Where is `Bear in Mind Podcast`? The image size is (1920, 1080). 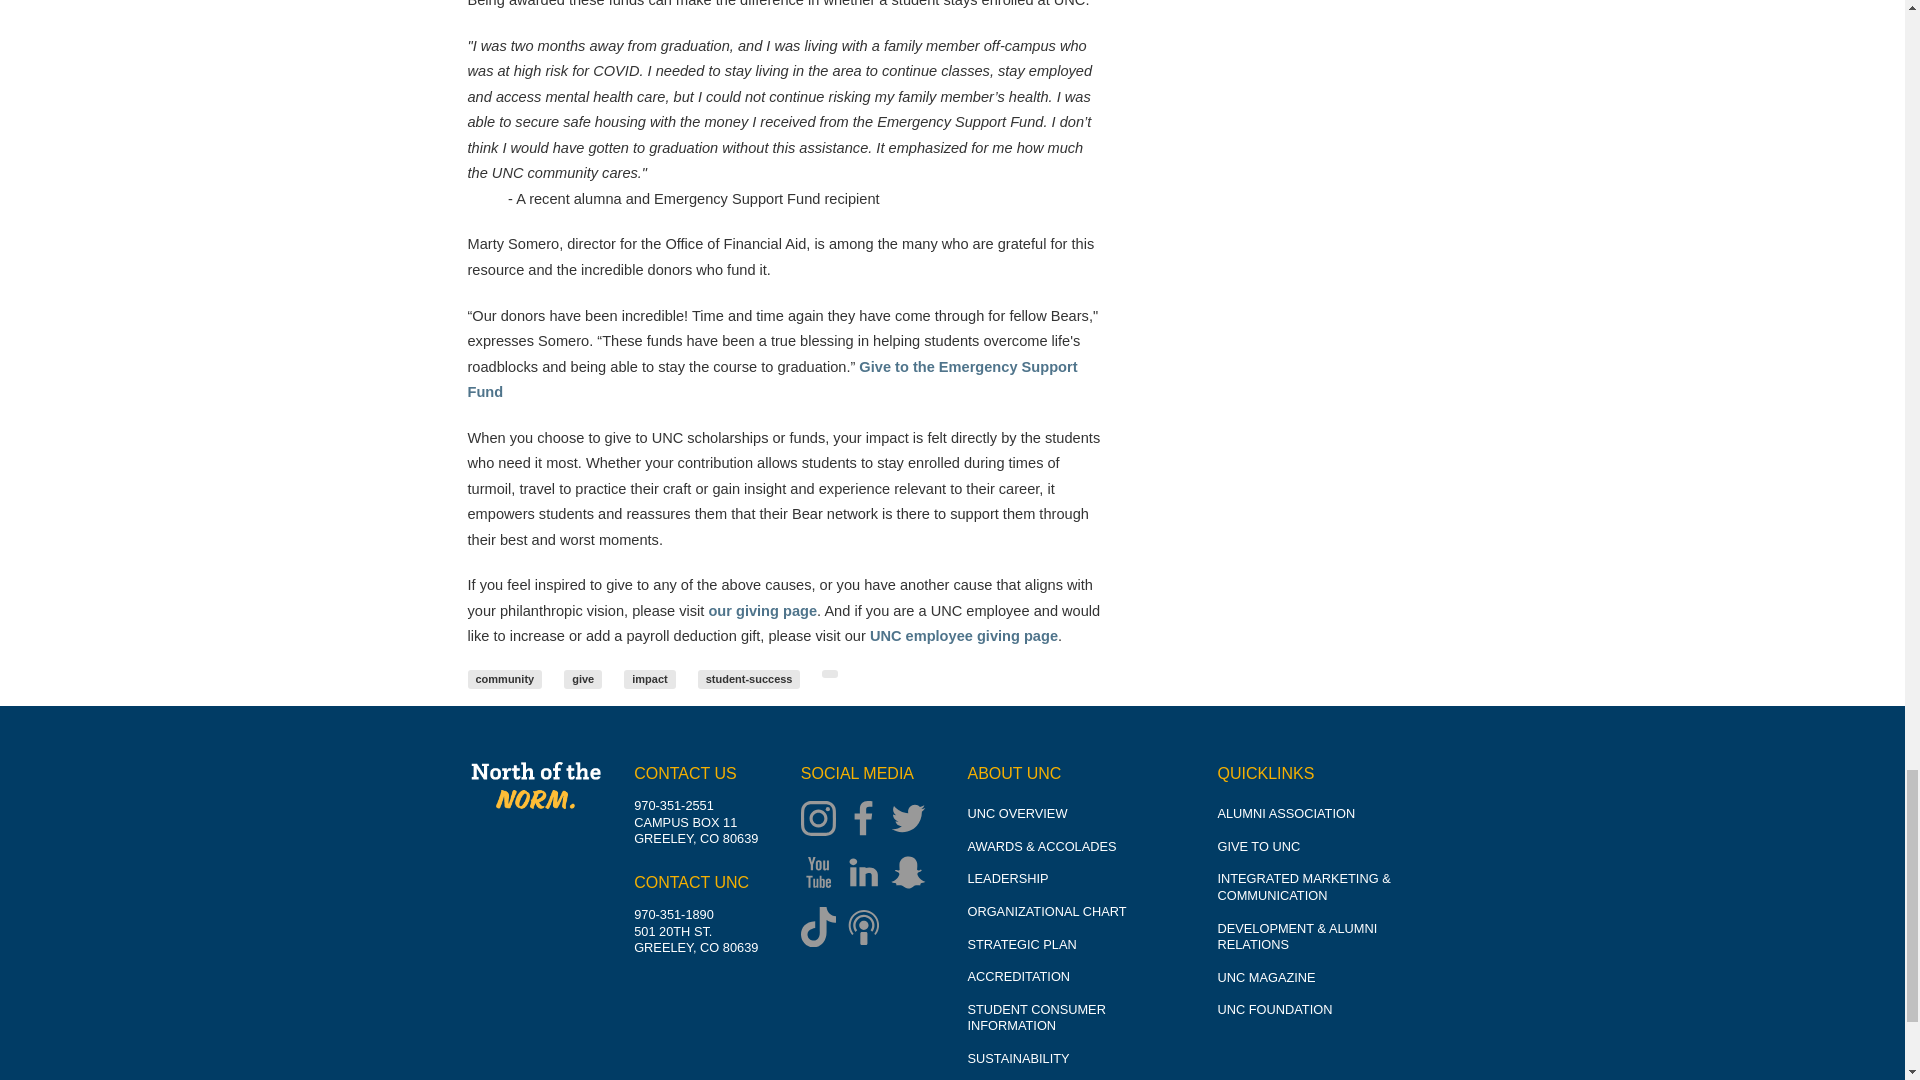
Bear in Mind Podcast is located at coordinates (868, 929).